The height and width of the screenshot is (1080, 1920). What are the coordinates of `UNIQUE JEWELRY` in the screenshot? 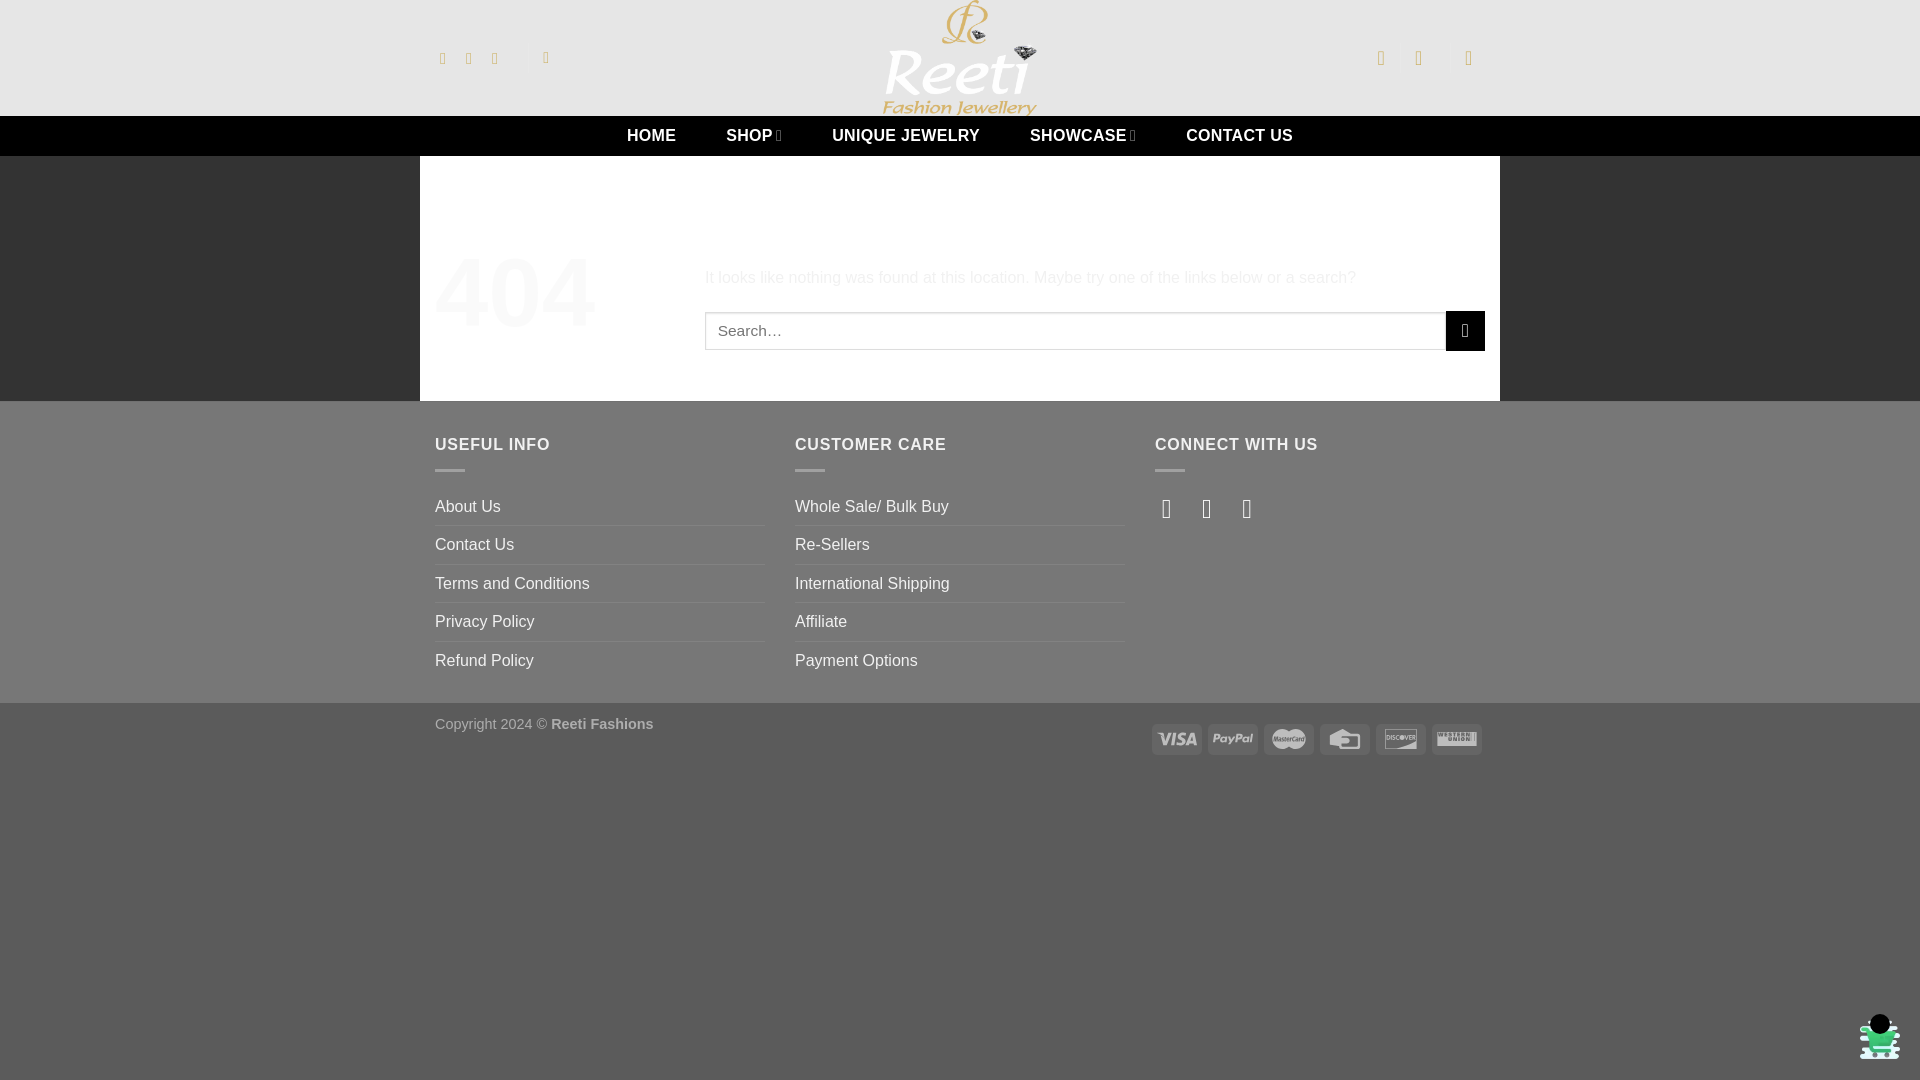 It's located at (906, 135).